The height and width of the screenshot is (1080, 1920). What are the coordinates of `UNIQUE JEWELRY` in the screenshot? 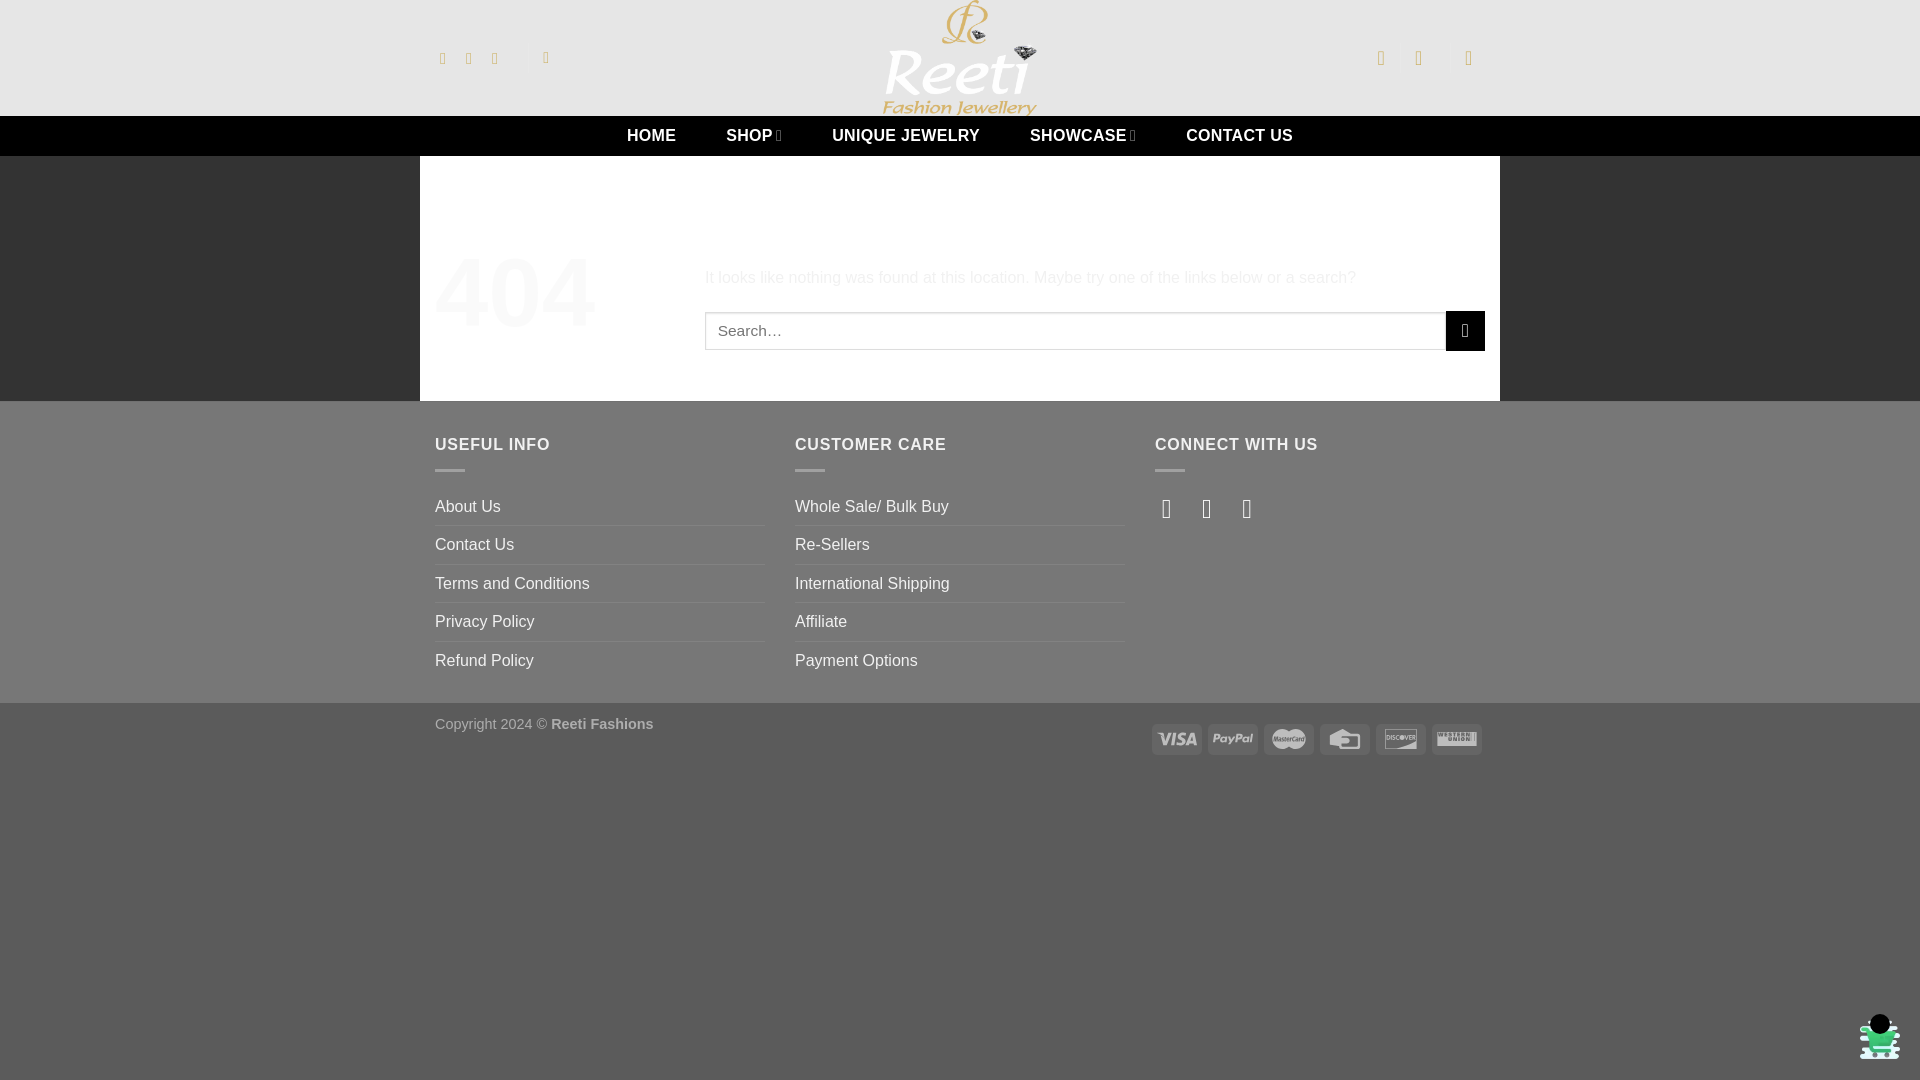 It's located at (906, 135).